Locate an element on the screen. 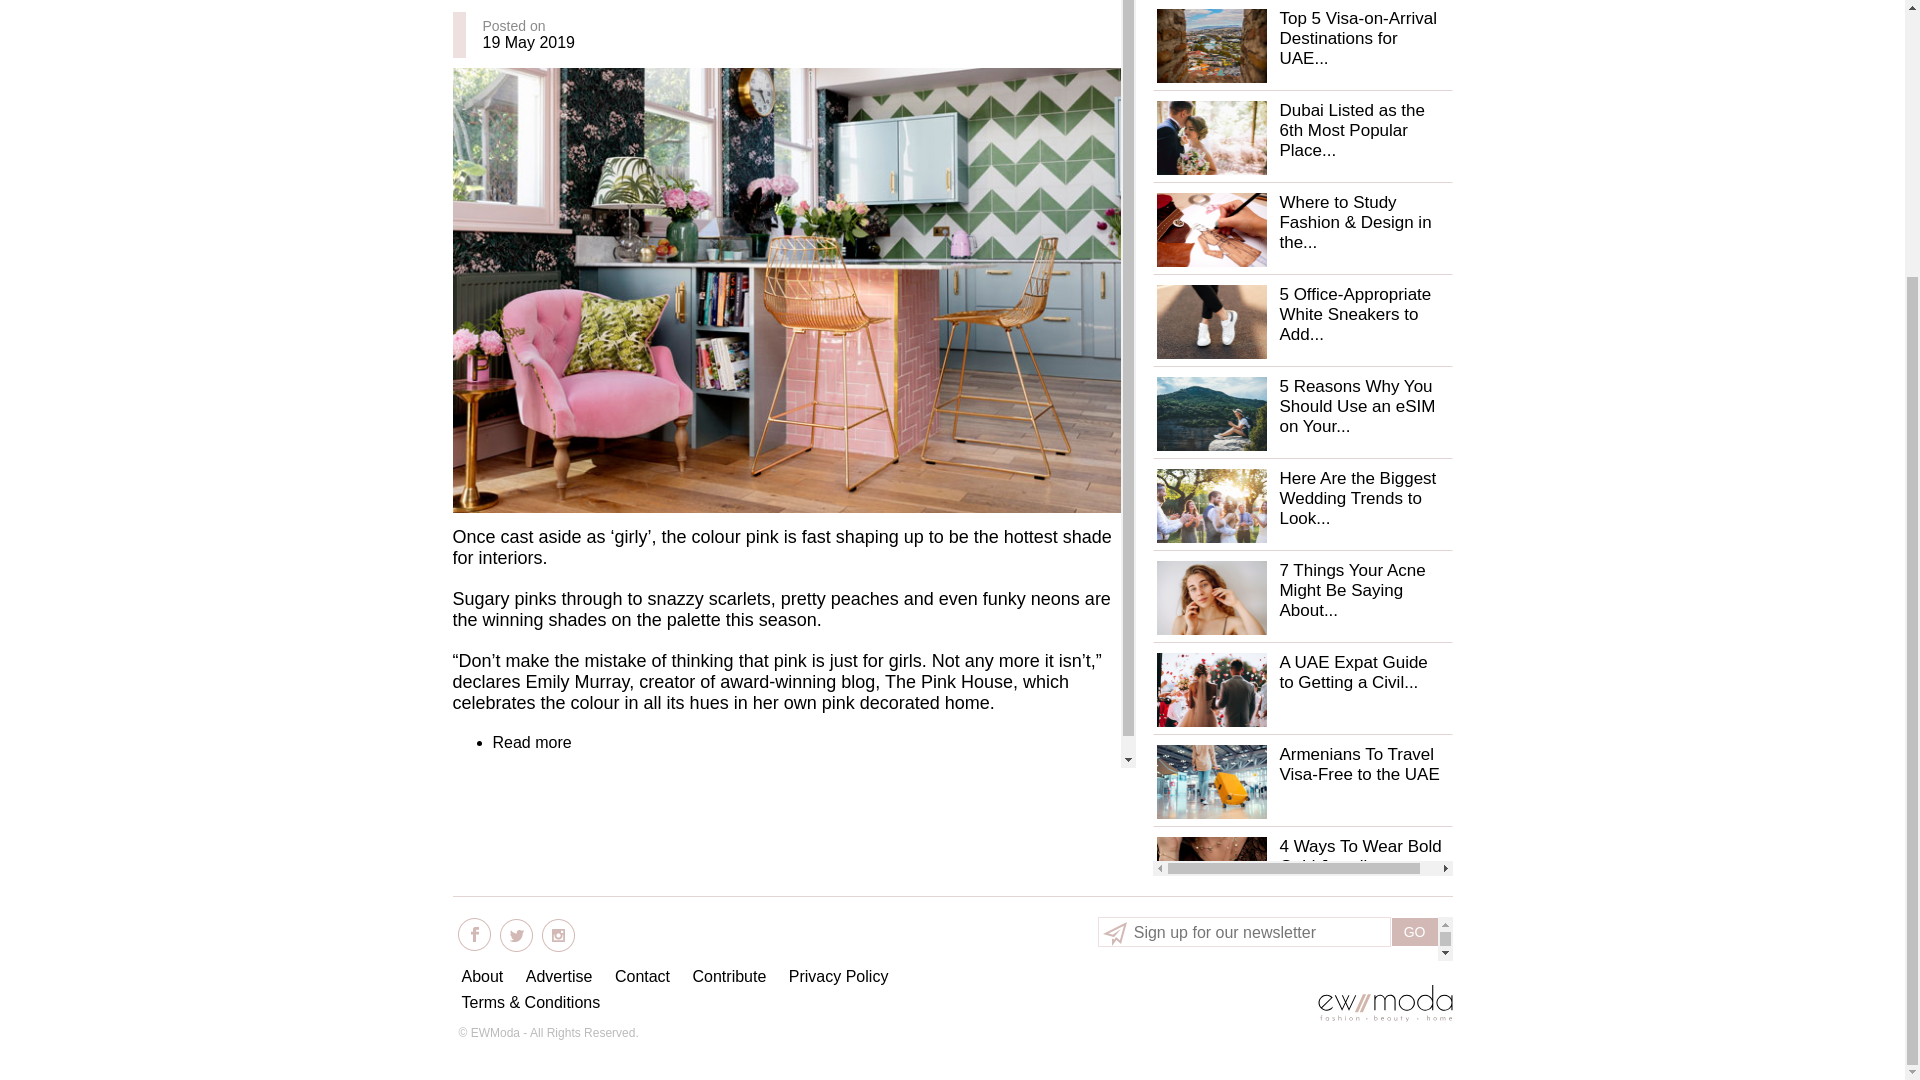  5 Office-Appropriate White Sneakers to Add... is located at coordinates (1354, 314).